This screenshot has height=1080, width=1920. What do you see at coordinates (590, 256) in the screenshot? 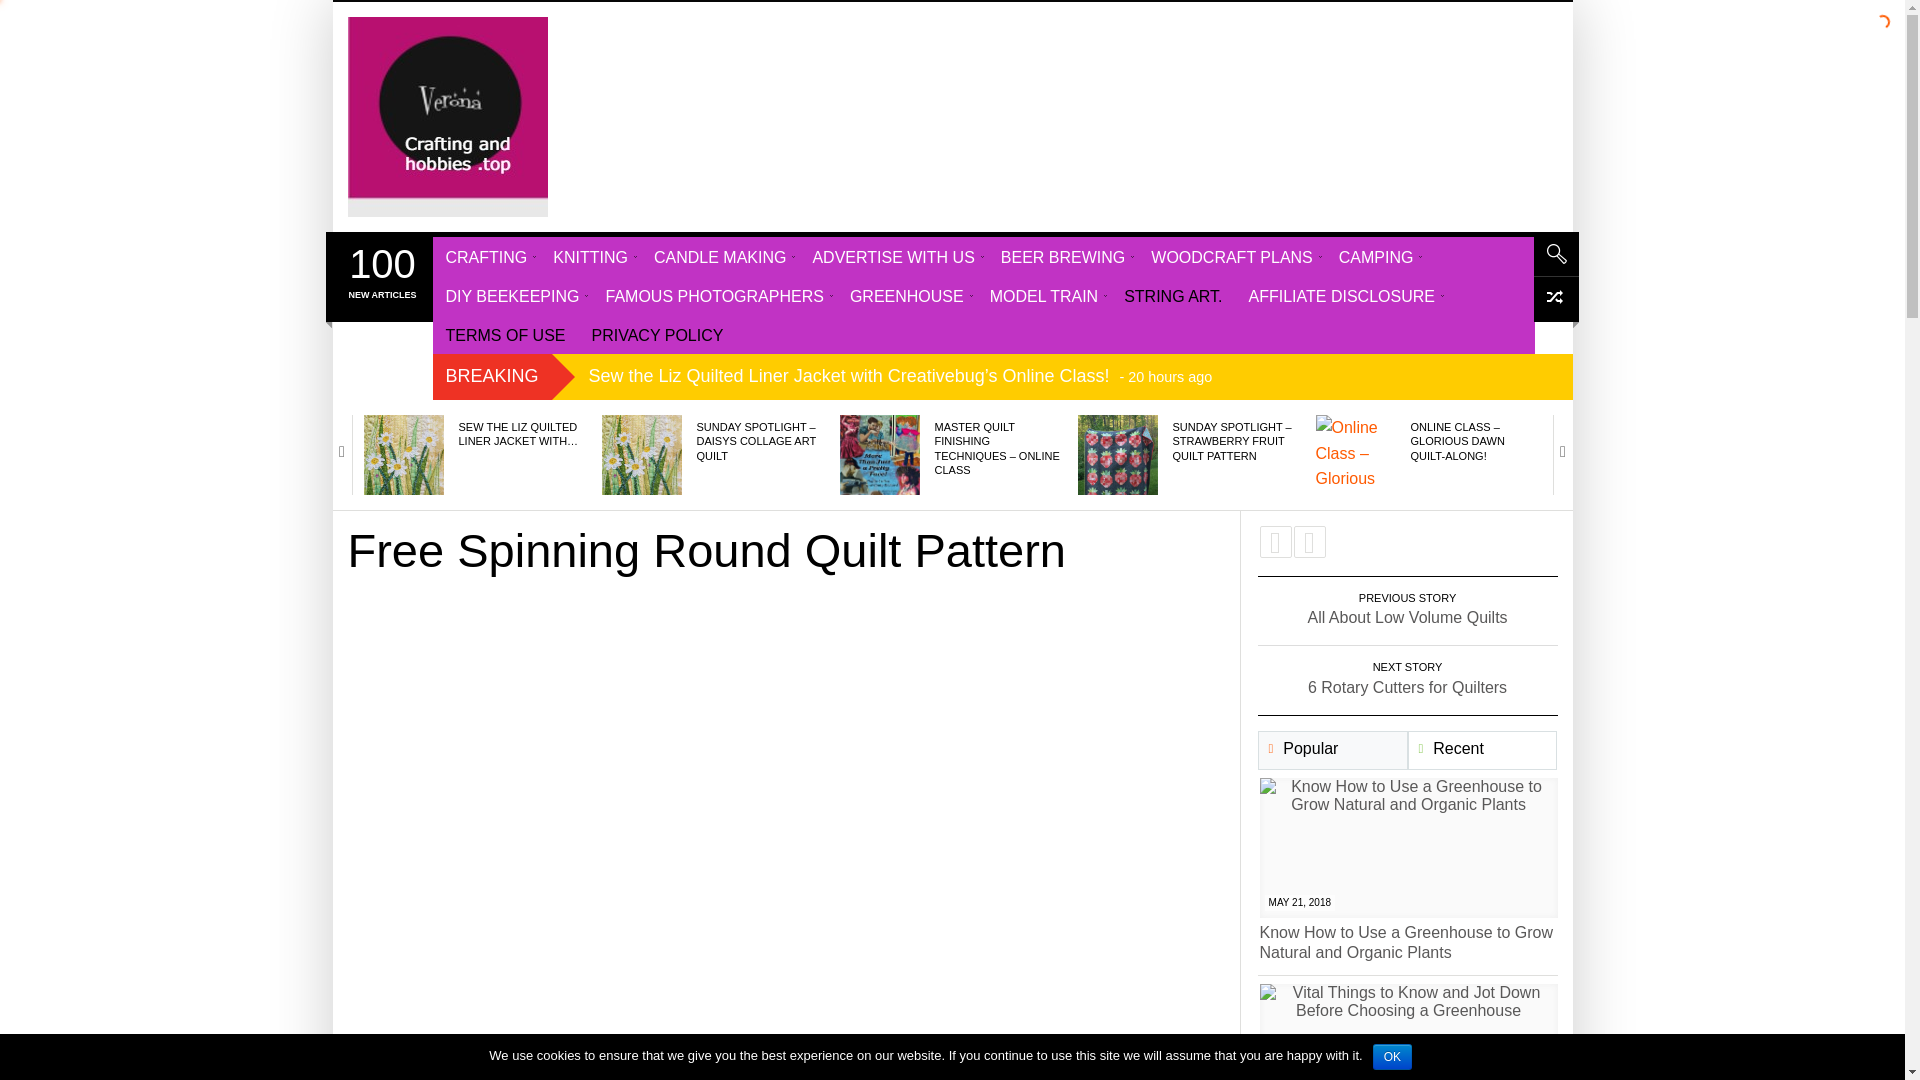
I see `KNITTING` at bounding box center [590, 256].